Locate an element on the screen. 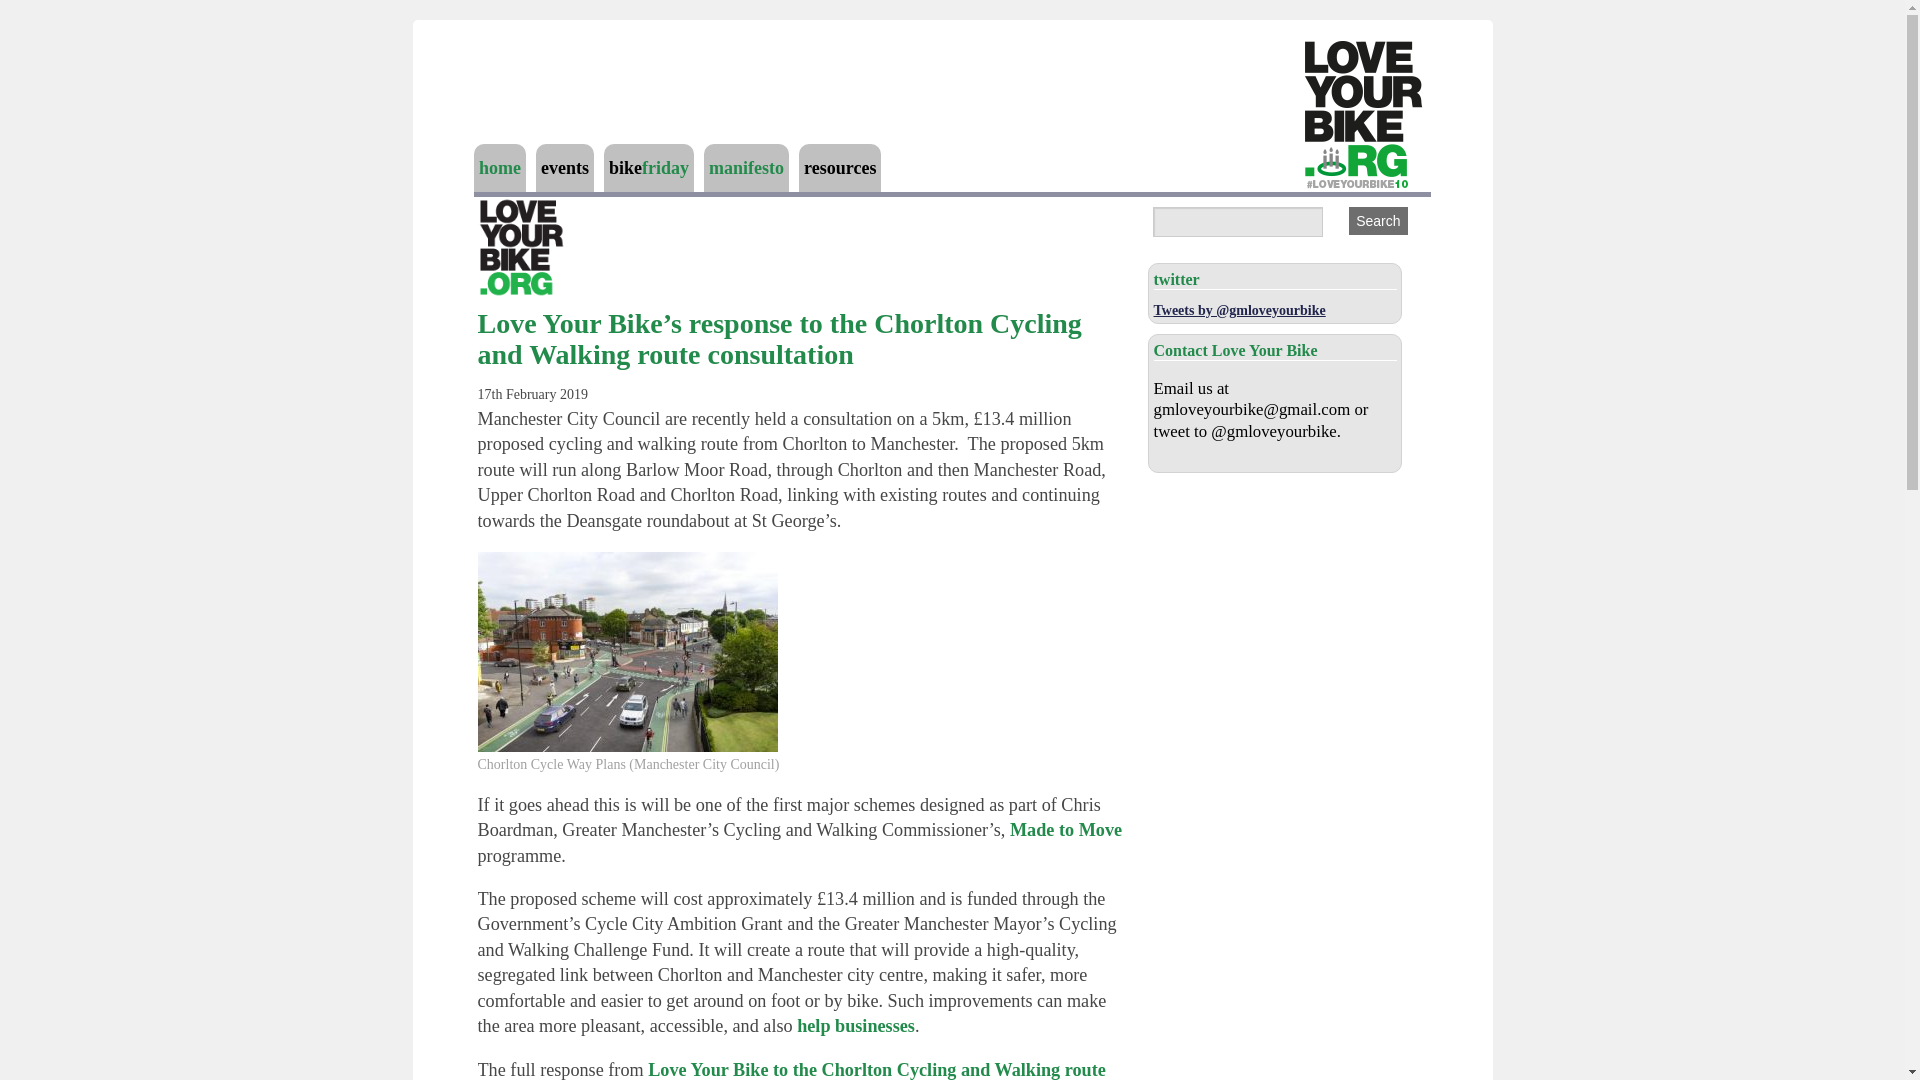  Made to Move is located at coordinates (1065, 830).